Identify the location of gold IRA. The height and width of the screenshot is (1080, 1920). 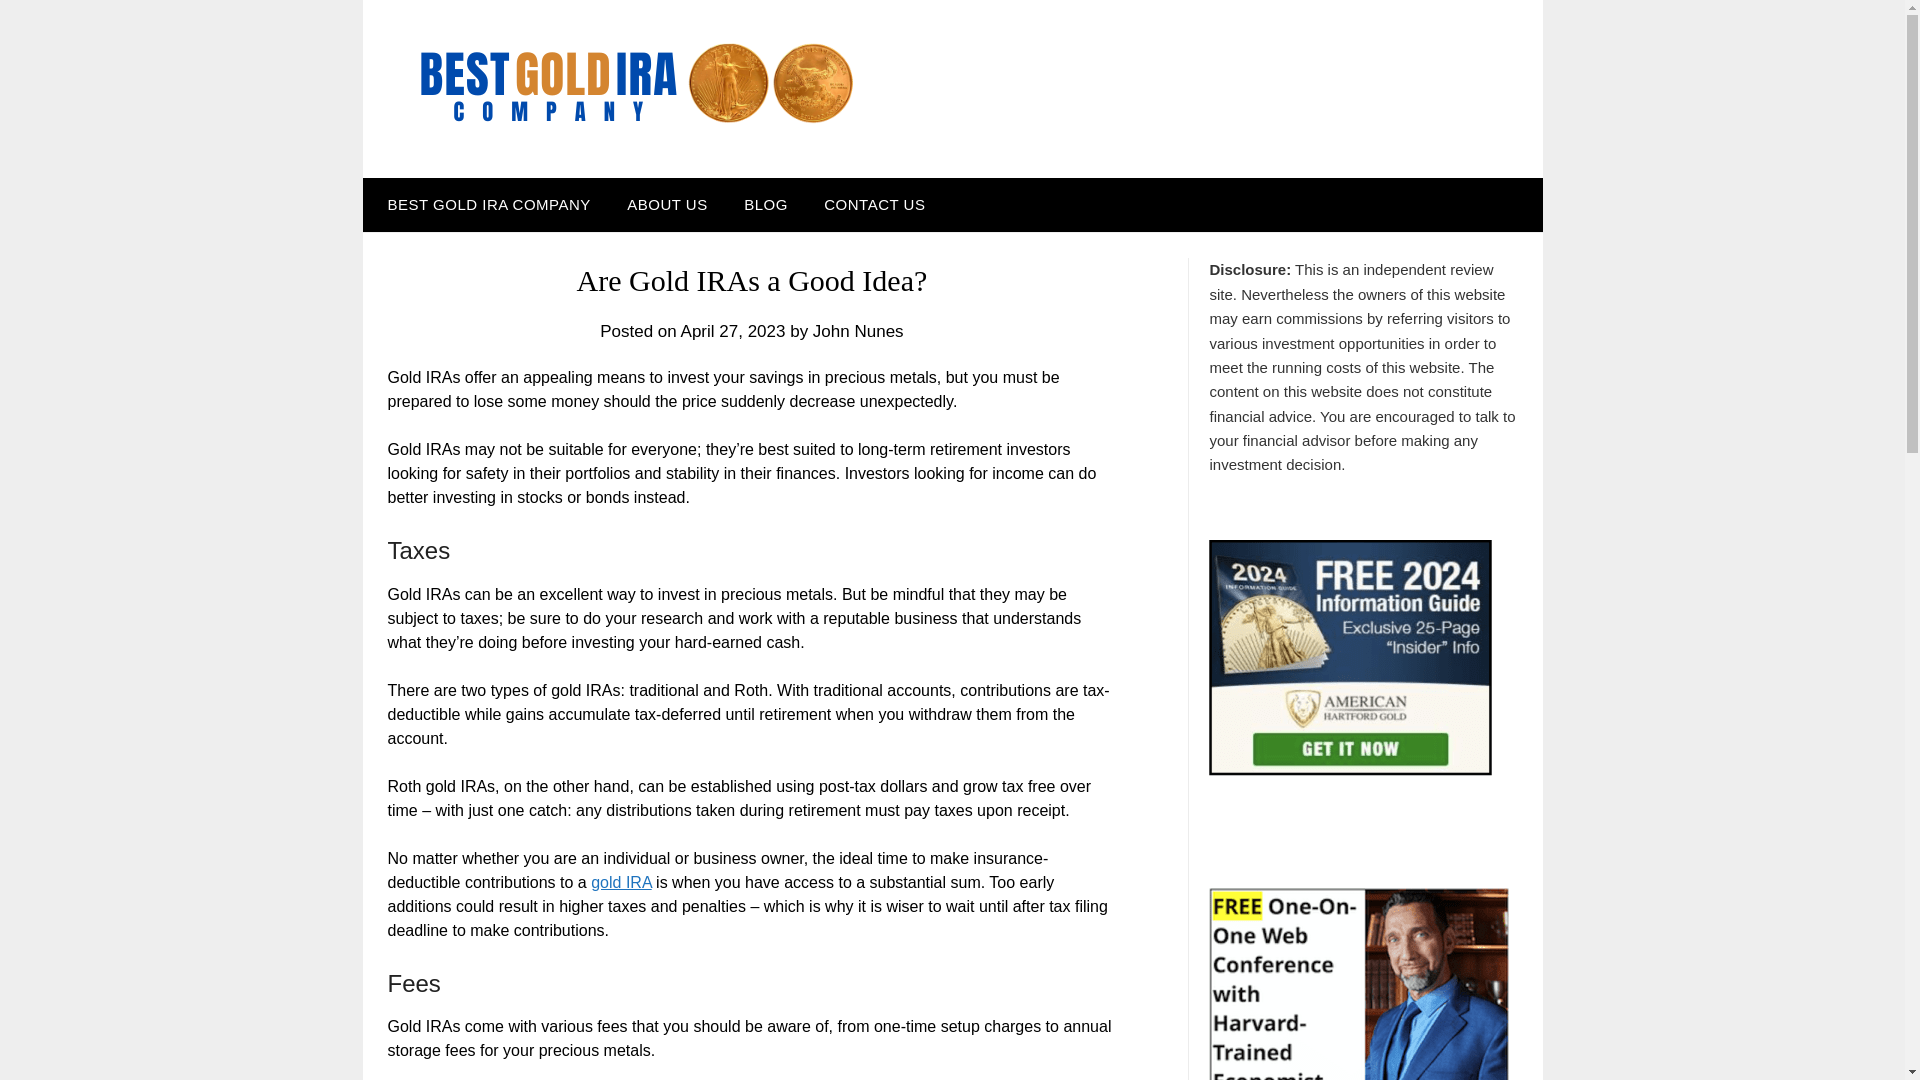
(620, 882).